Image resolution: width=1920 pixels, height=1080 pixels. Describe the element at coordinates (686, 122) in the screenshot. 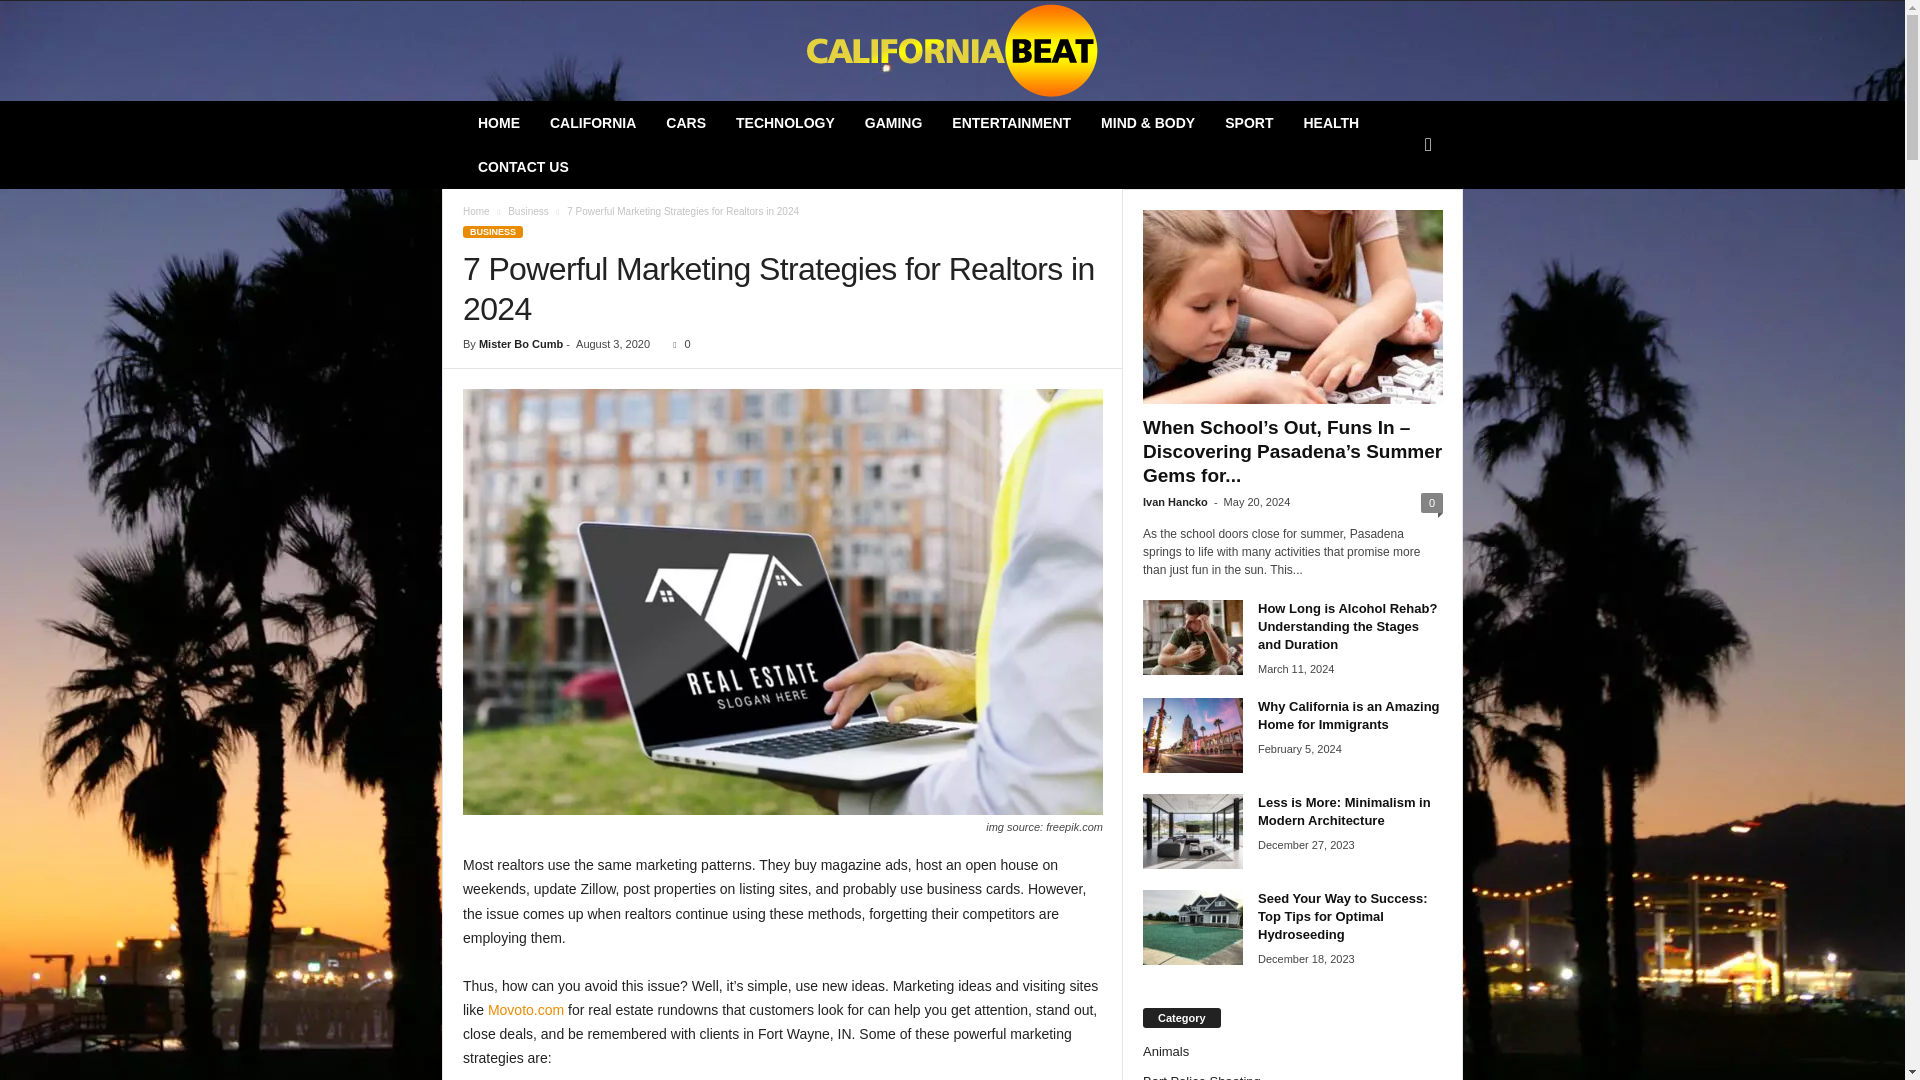

I see `CARS` at that location.